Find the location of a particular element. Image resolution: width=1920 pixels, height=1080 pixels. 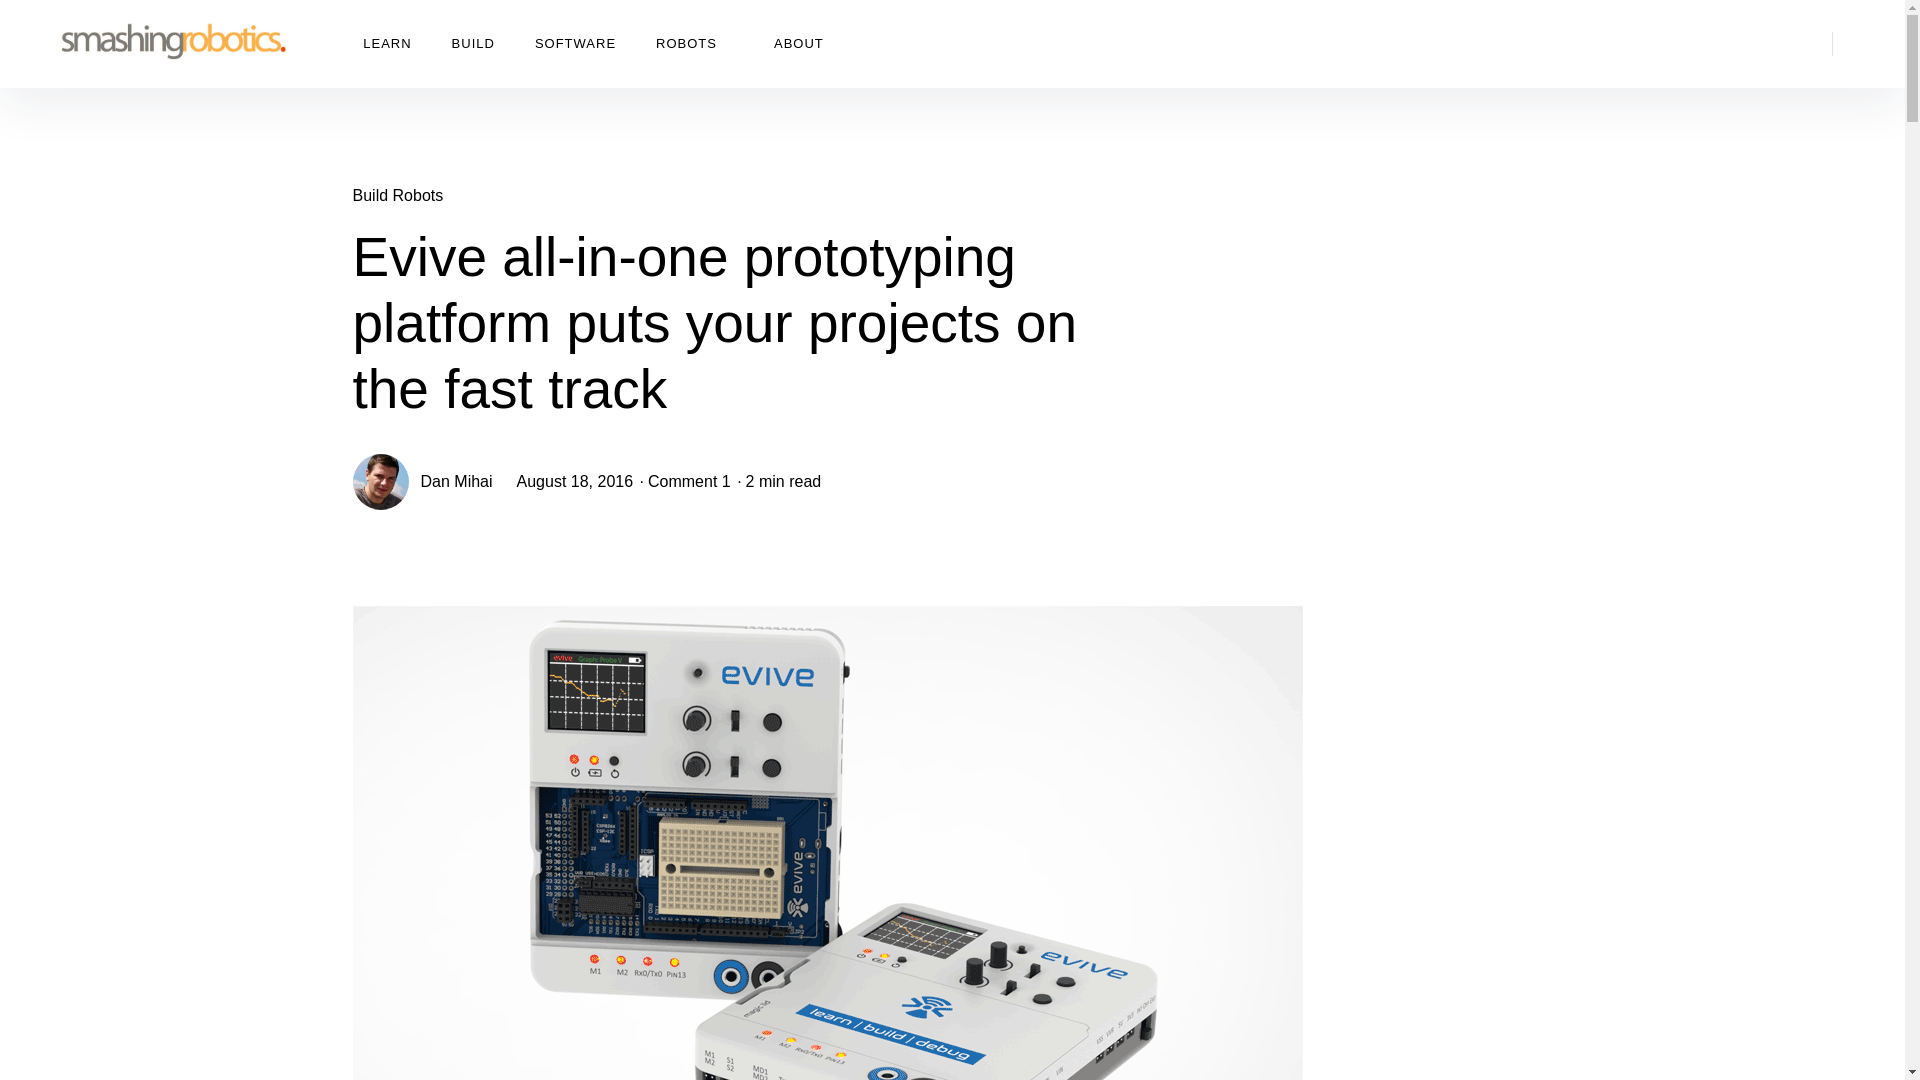

SOFTWARE is located at coordinates (576, 44).